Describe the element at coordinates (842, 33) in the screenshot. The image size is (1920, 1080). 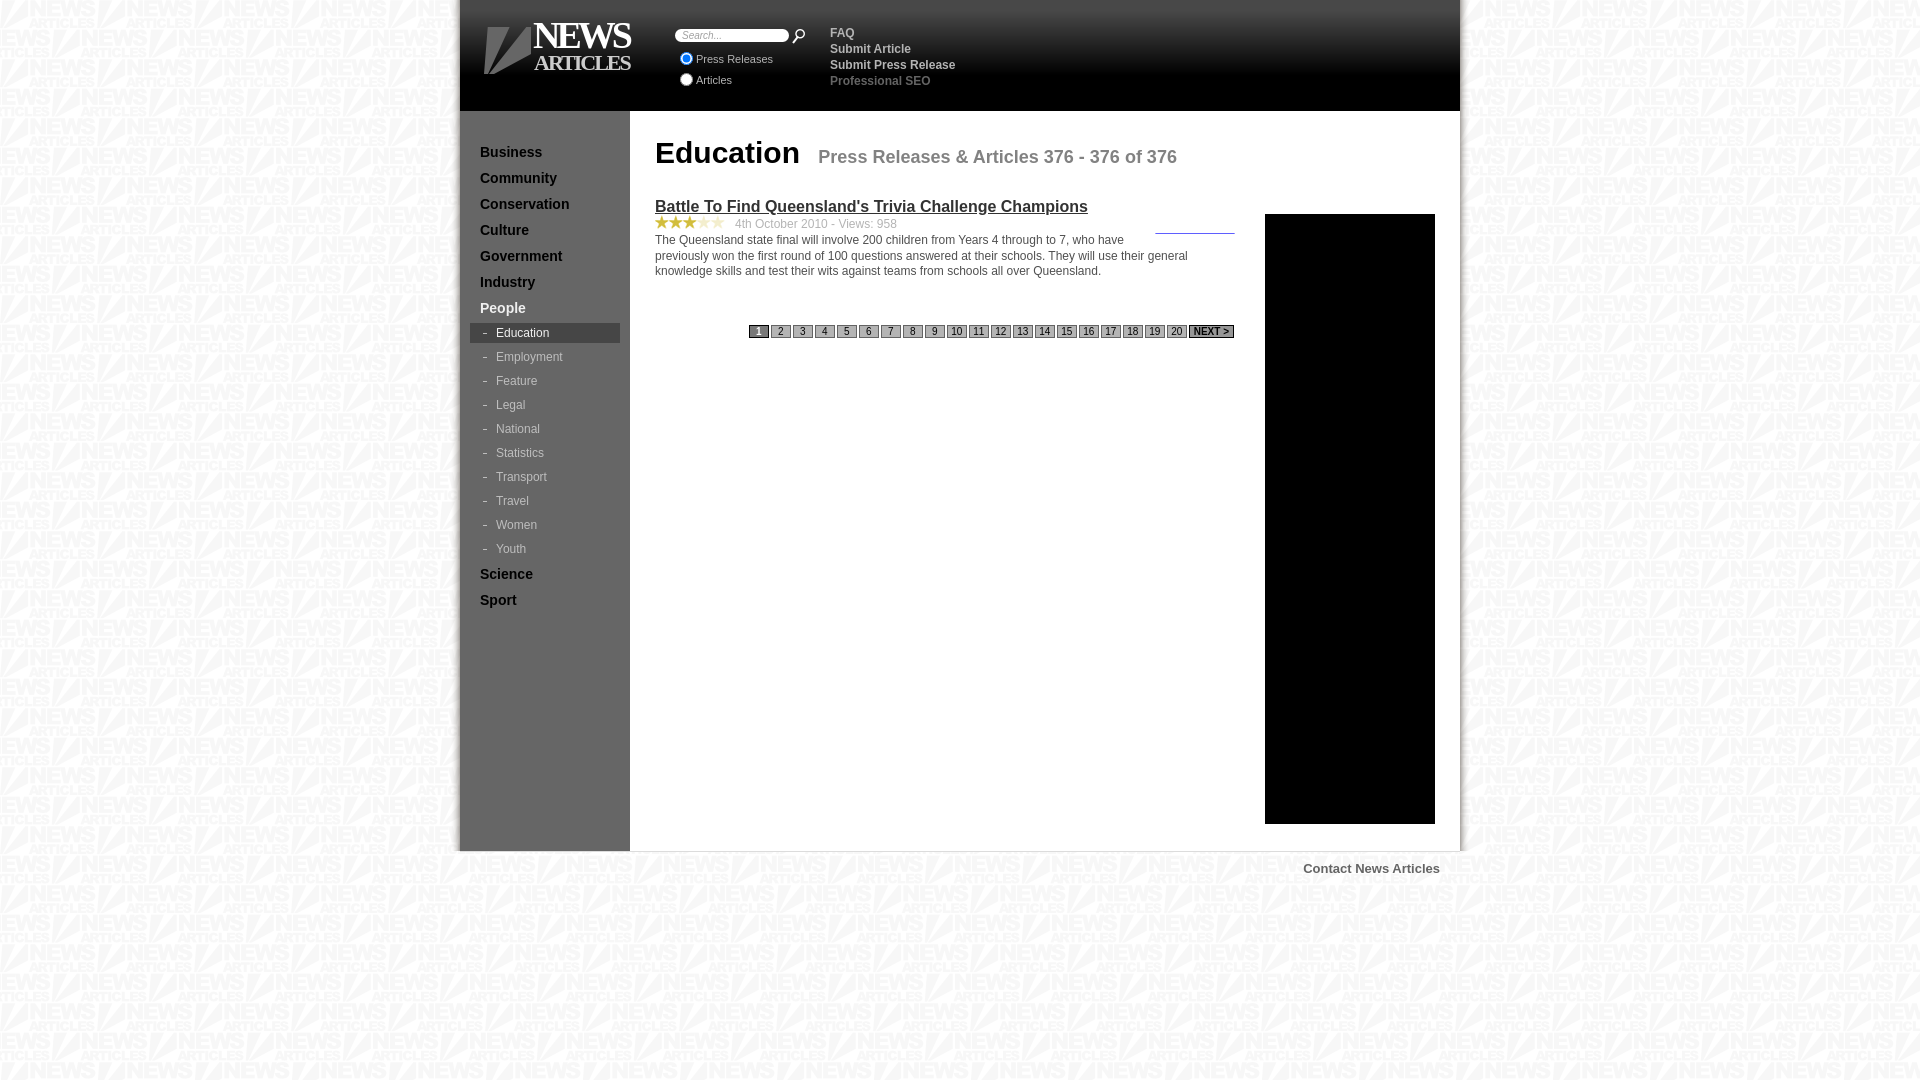
I see `FAQ` at that location.